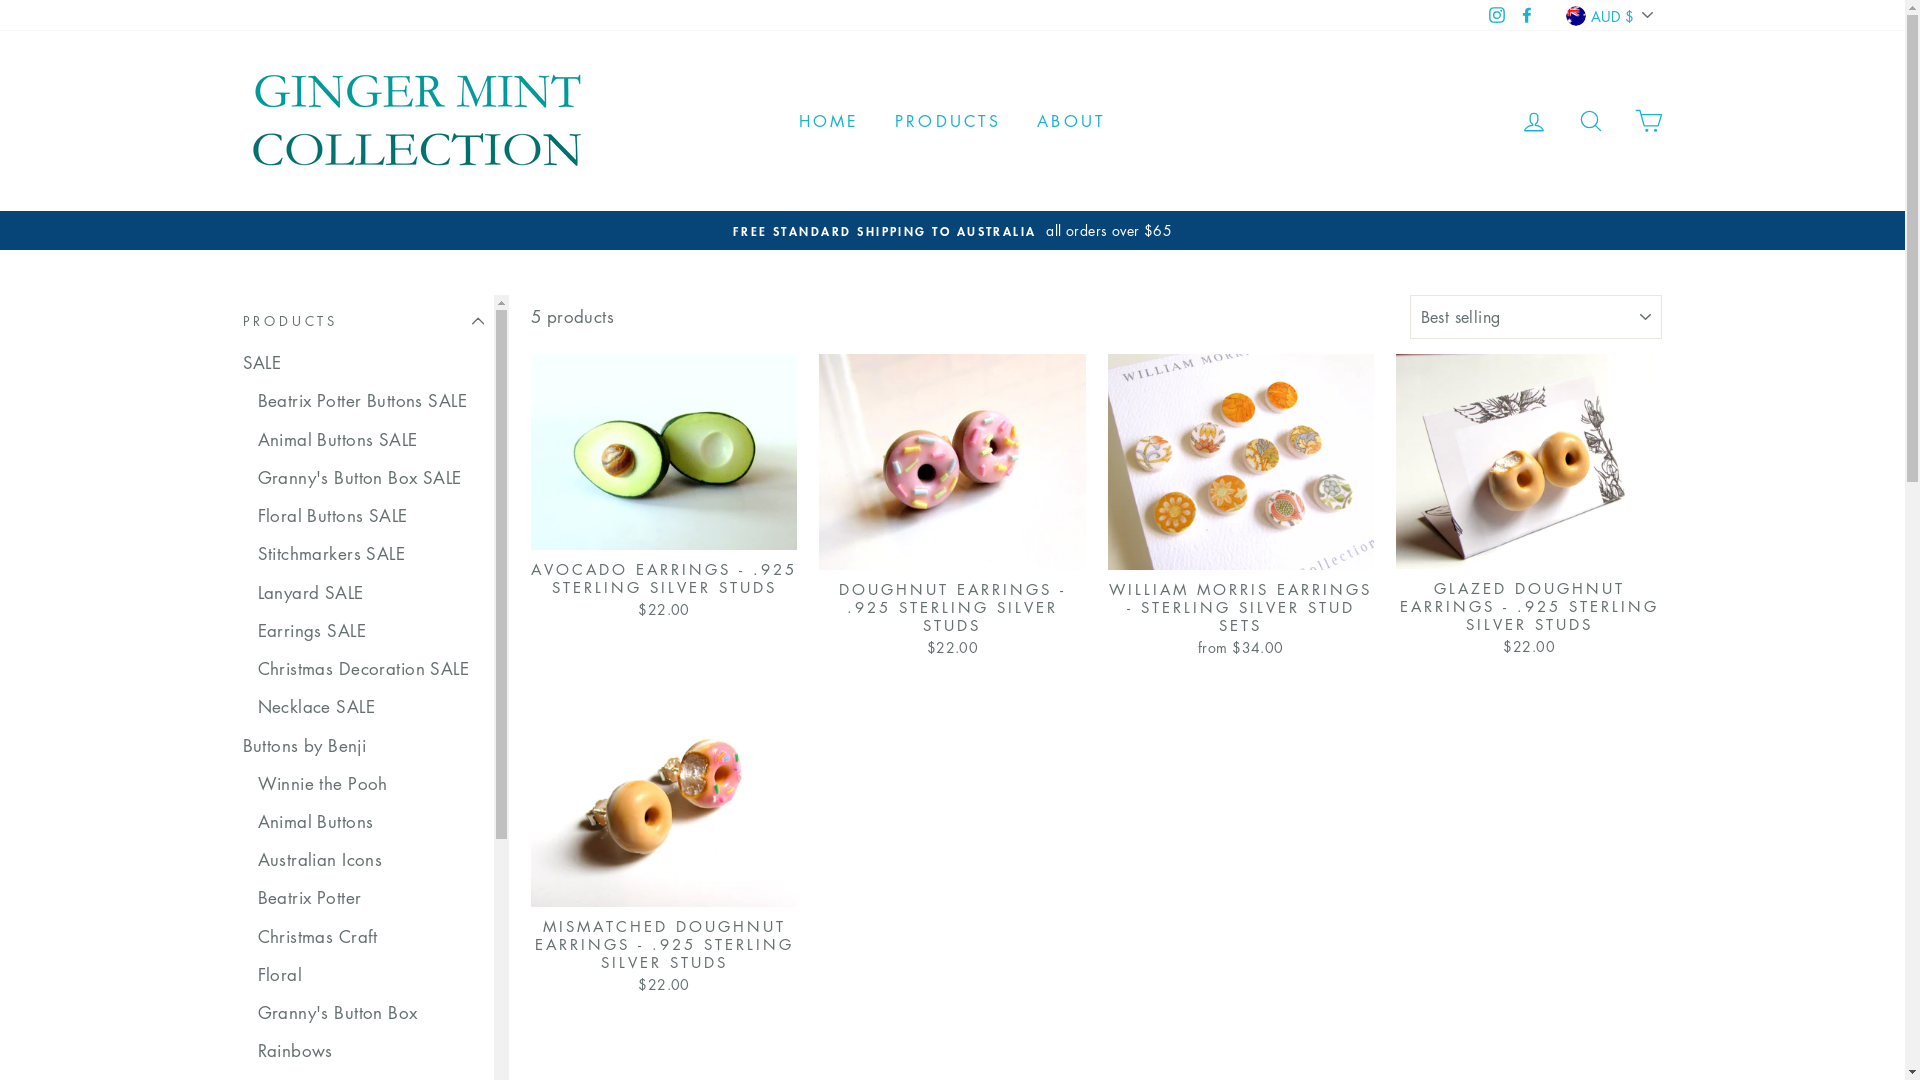  I want to click on Facebook, so click(1527, 16).